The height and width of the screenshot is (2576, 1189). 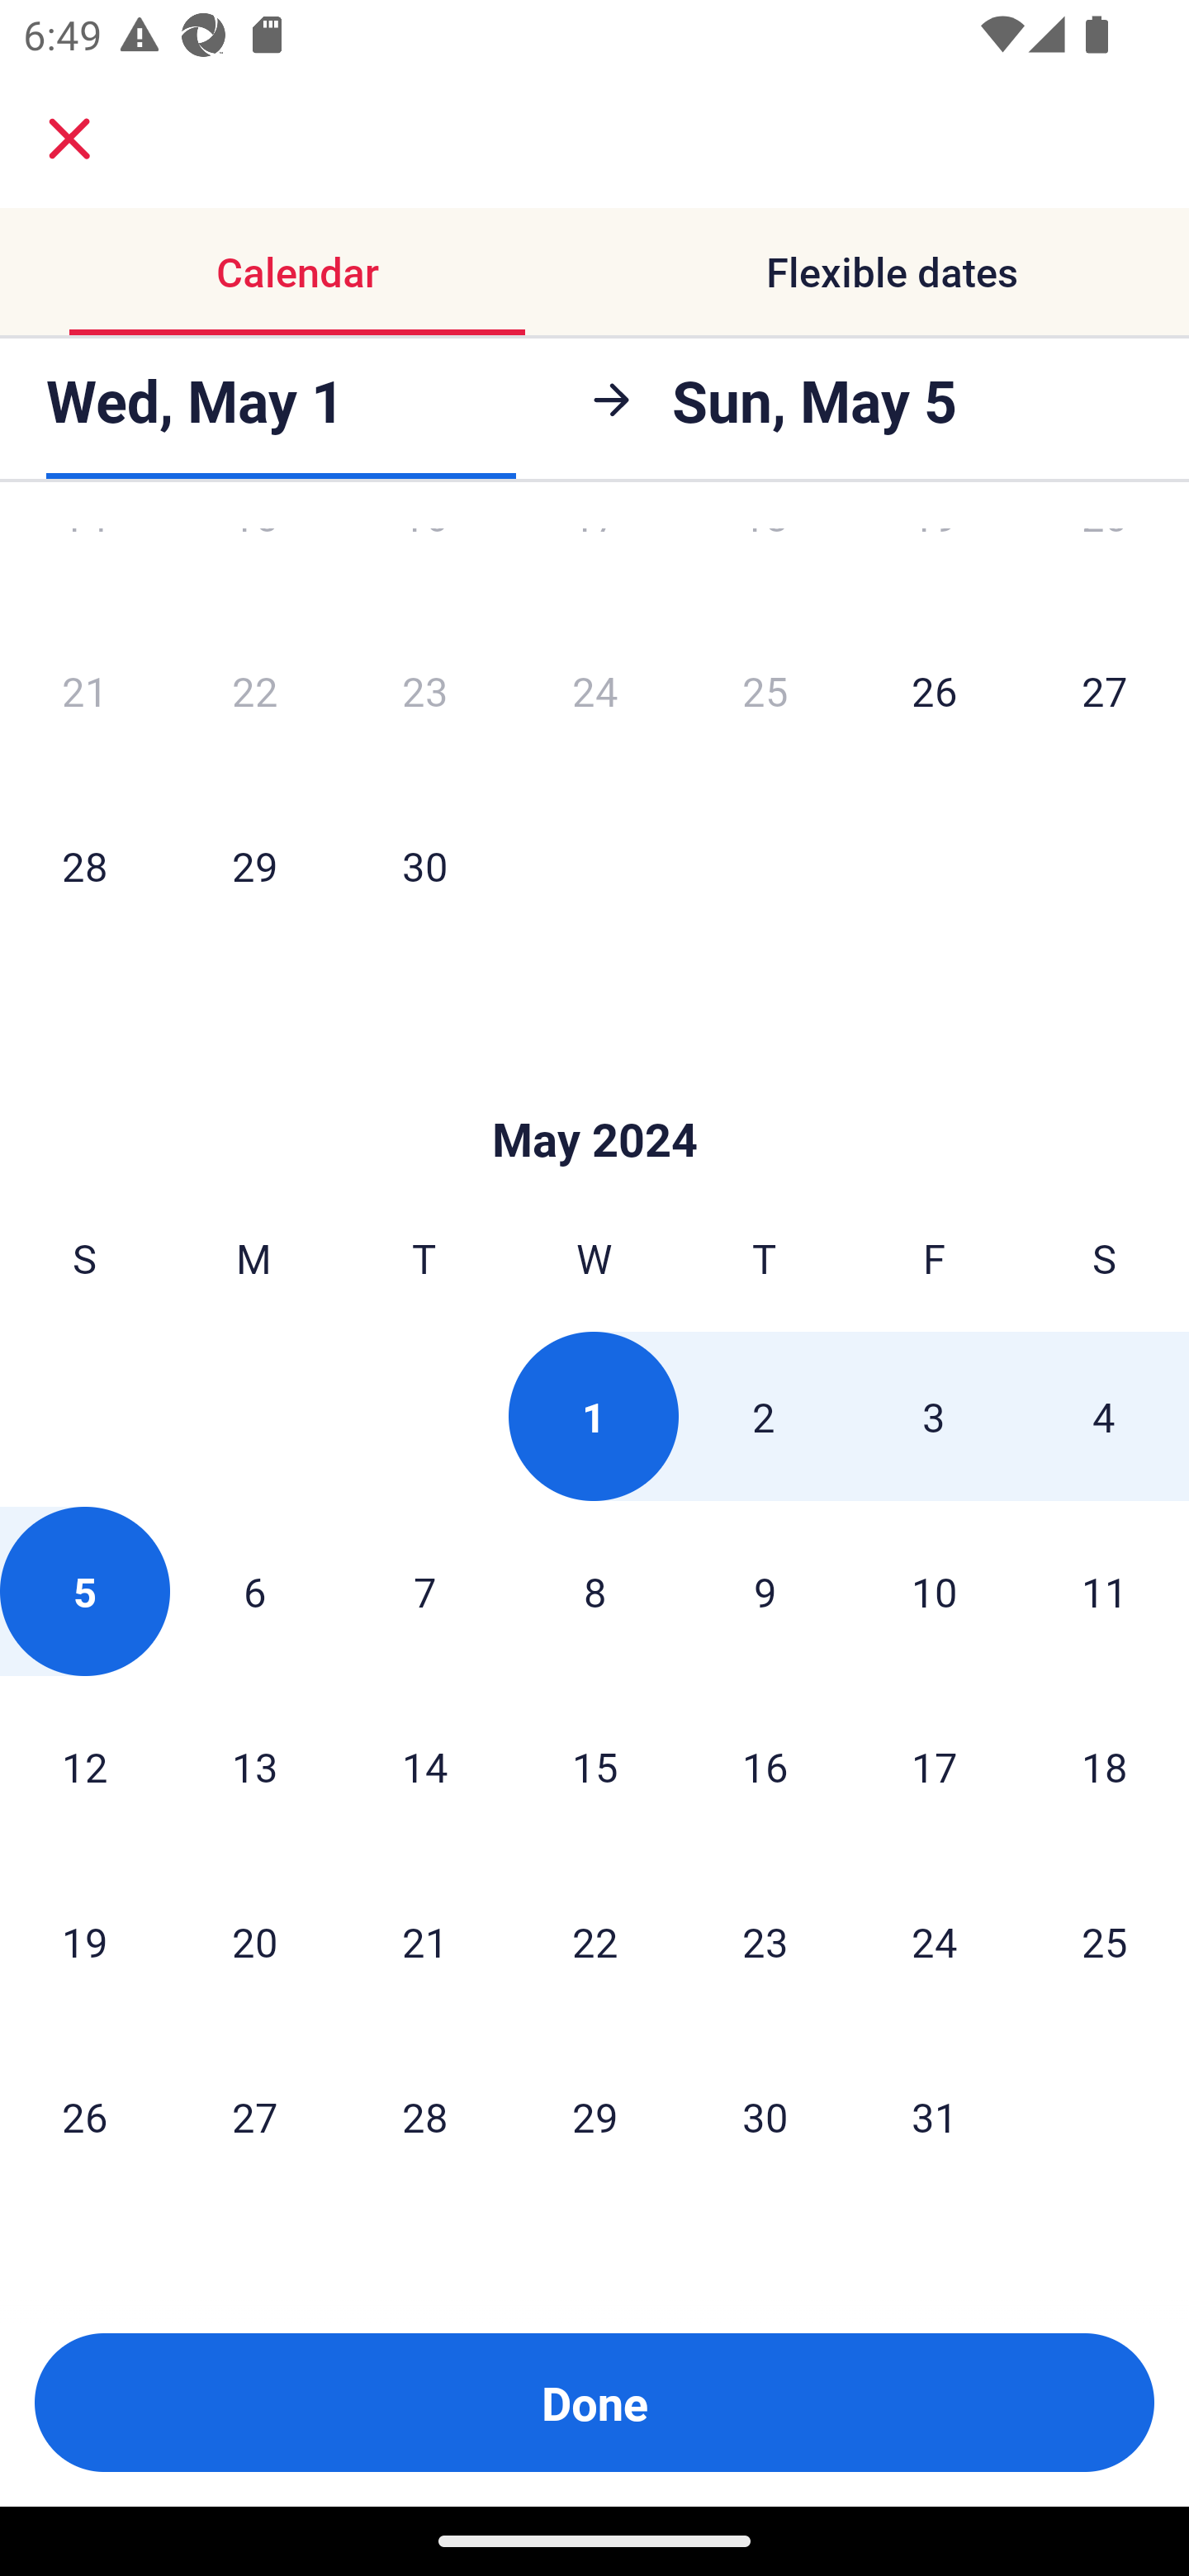 What do you see at coordinates (254, 1767) in the screenshot?
I see `13 Monday, May 13, 2024` at bounding box center [254, 1767].